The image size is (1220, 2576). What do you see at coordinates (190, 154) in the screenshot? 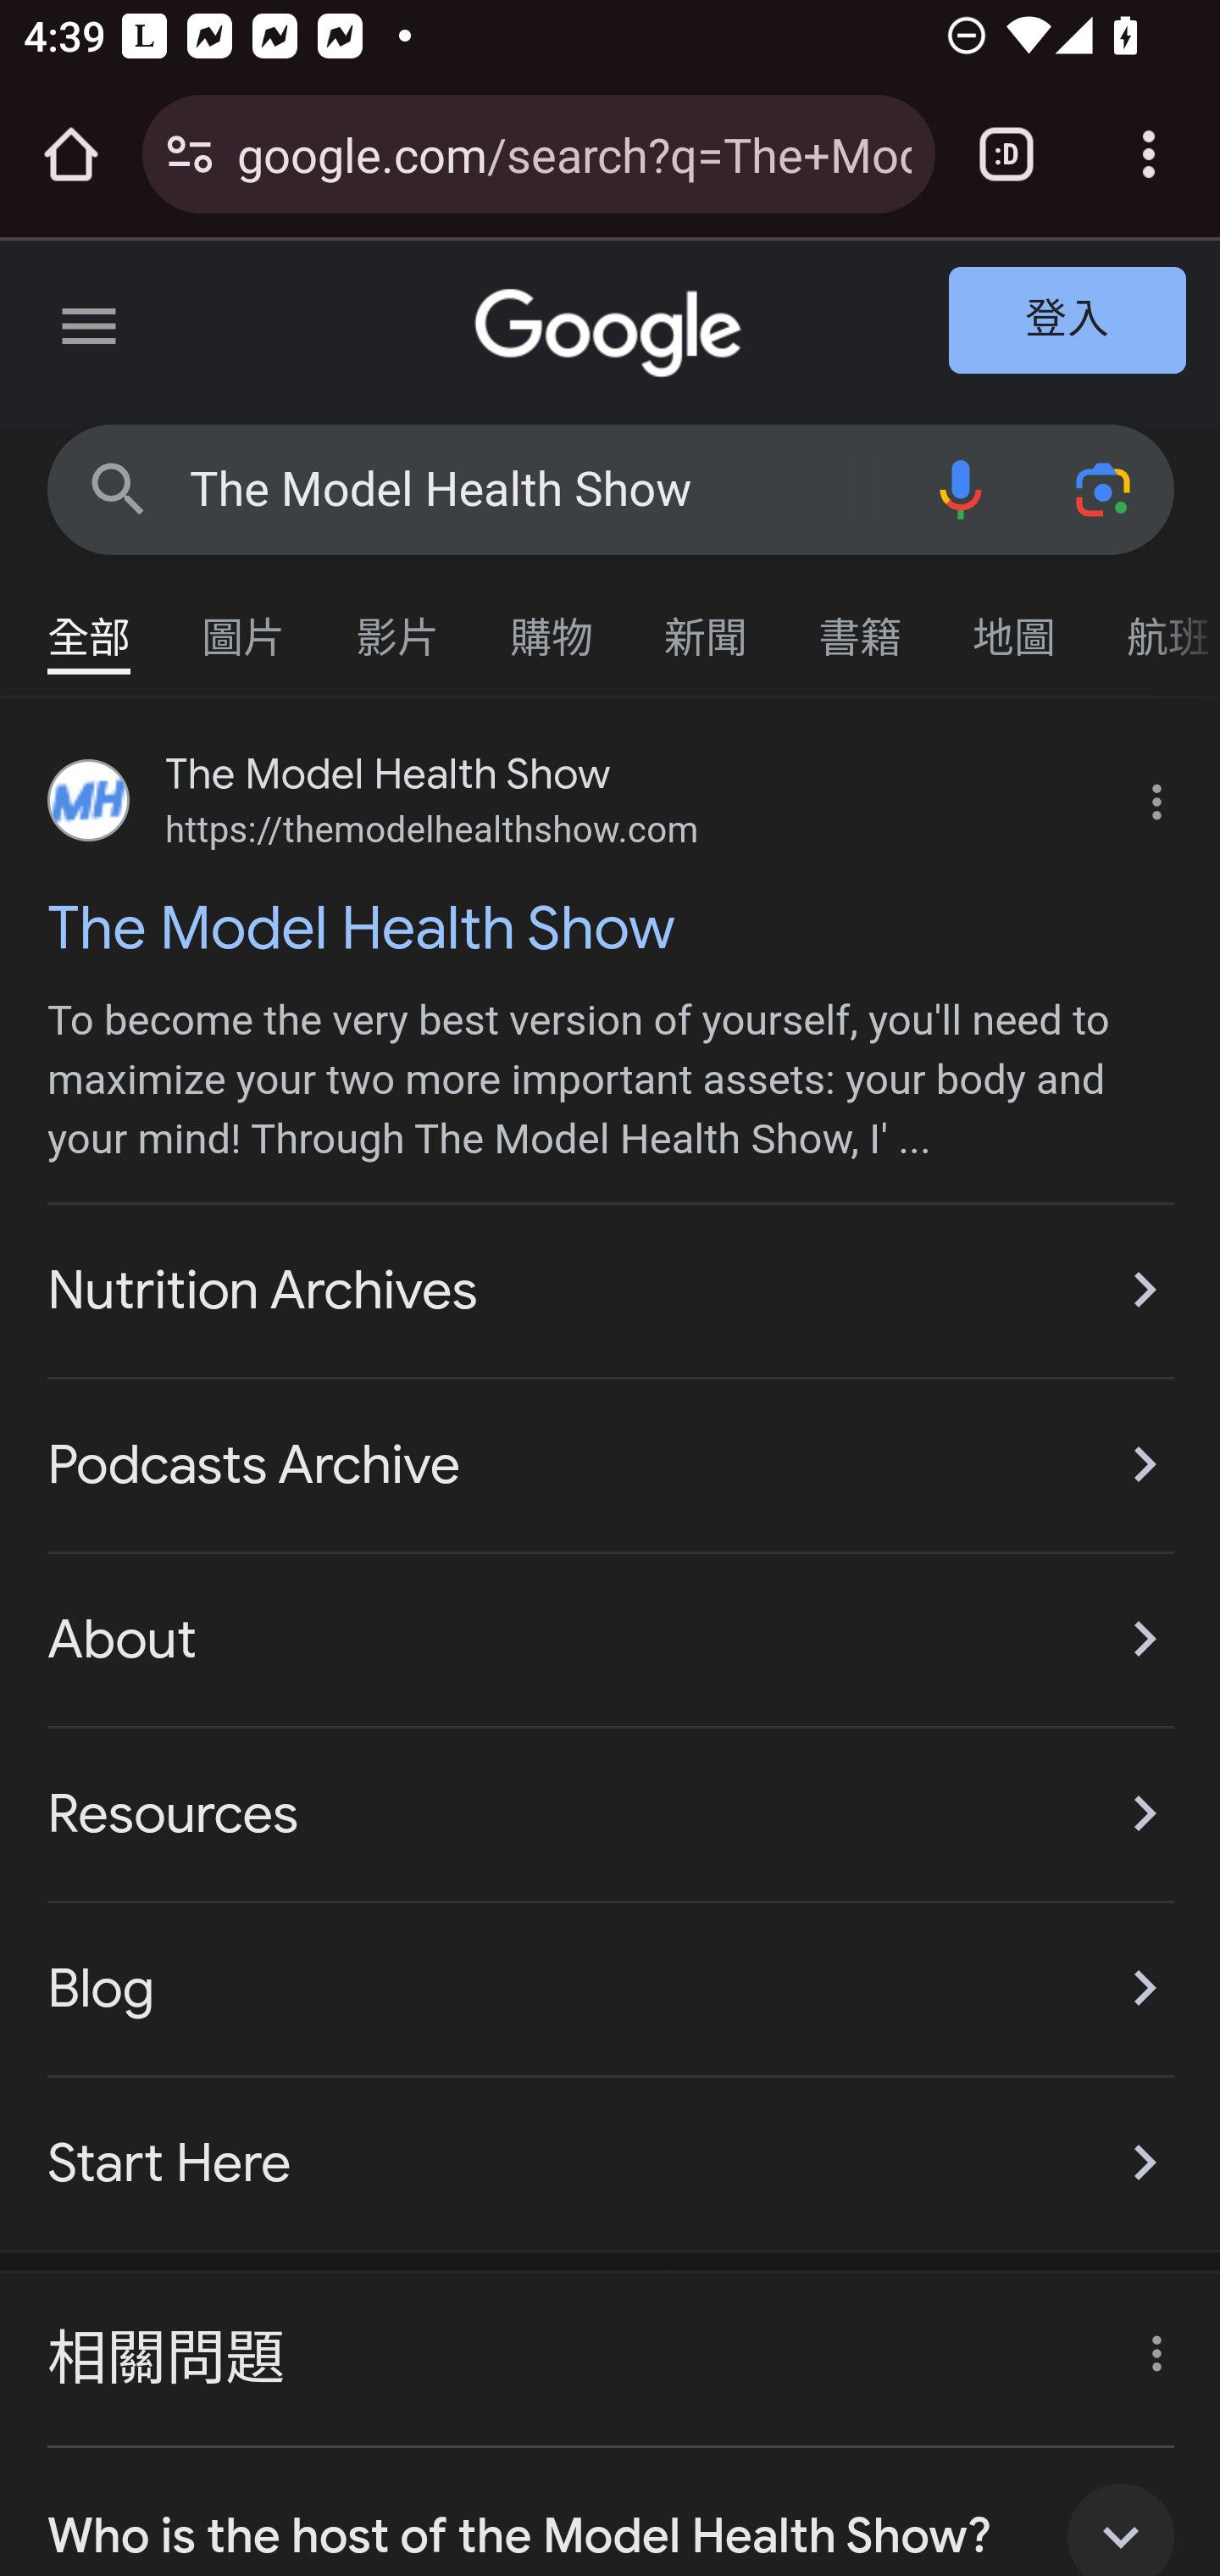
I see `Connection is secure` at bounding box center [190, 154].